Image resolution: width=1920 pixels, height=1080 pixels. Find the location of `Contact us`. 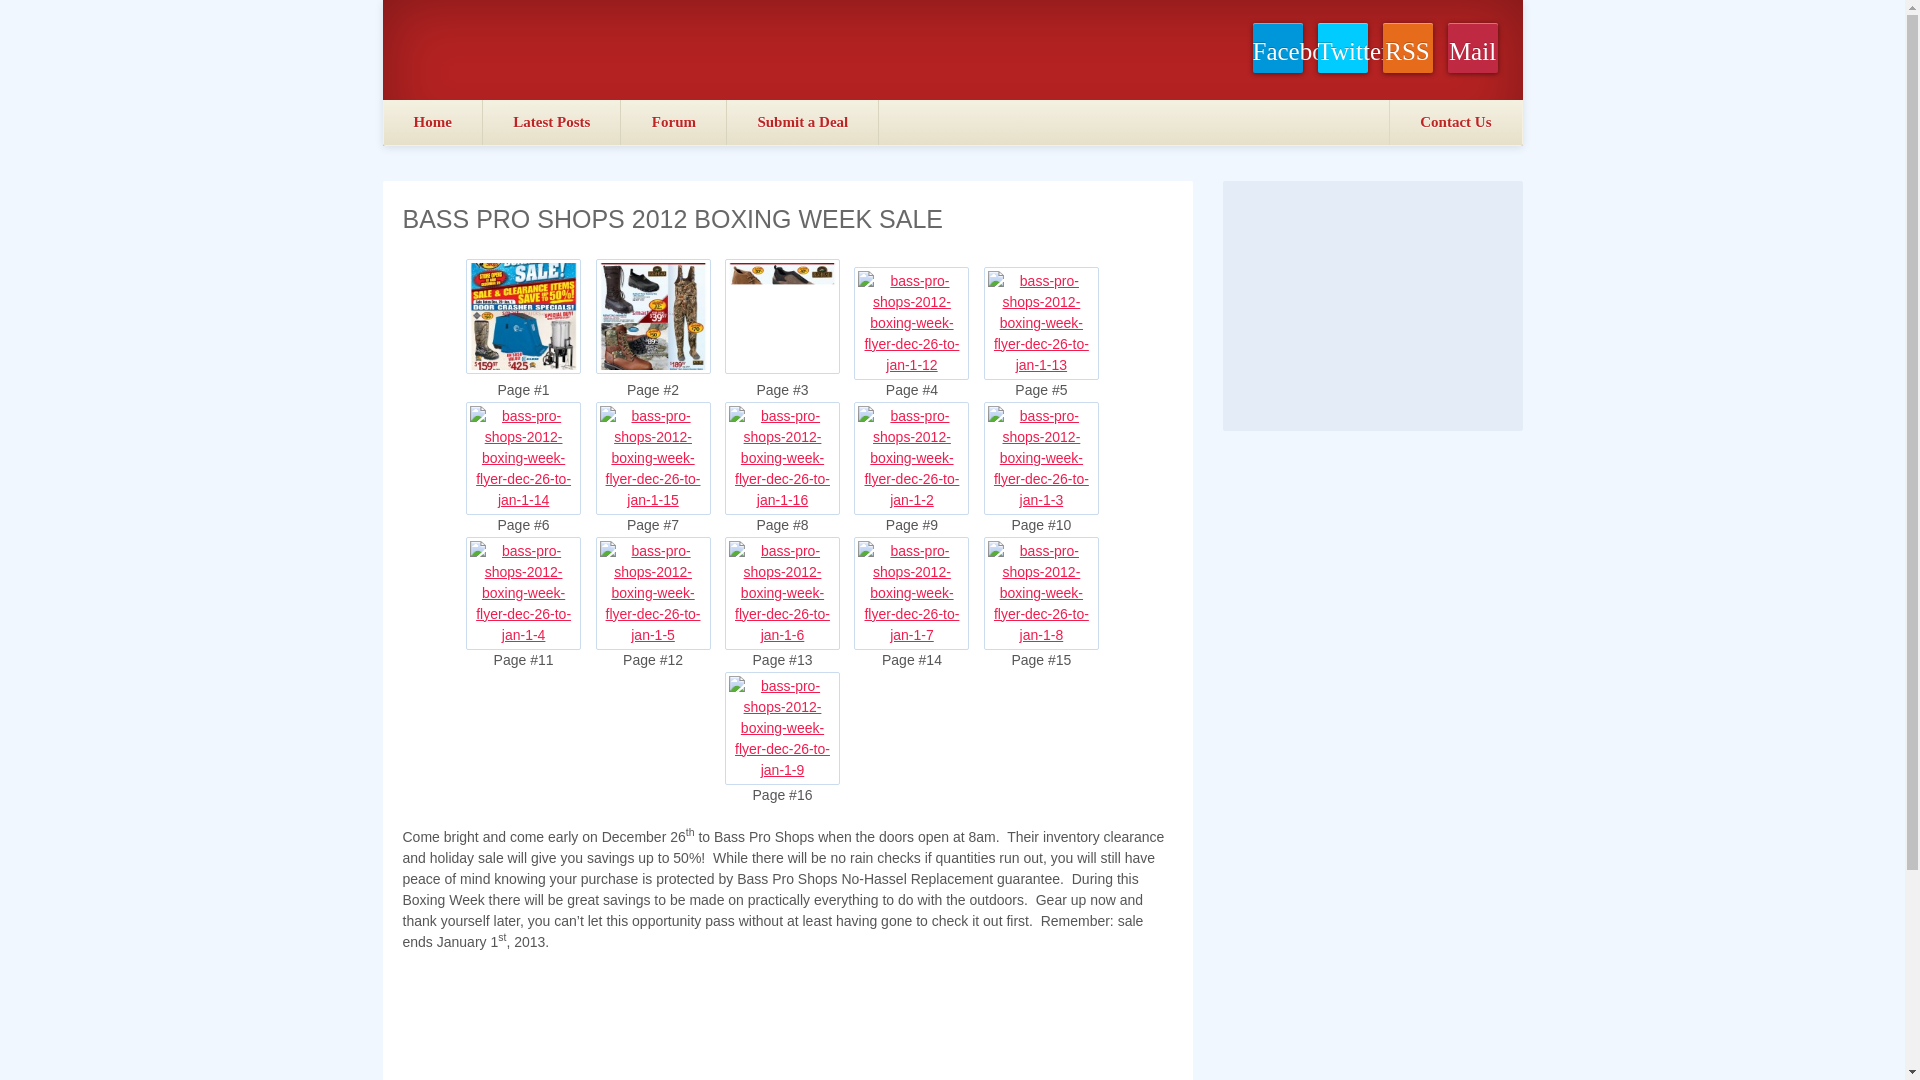

Contact us is located at coordinates (1454, 122).